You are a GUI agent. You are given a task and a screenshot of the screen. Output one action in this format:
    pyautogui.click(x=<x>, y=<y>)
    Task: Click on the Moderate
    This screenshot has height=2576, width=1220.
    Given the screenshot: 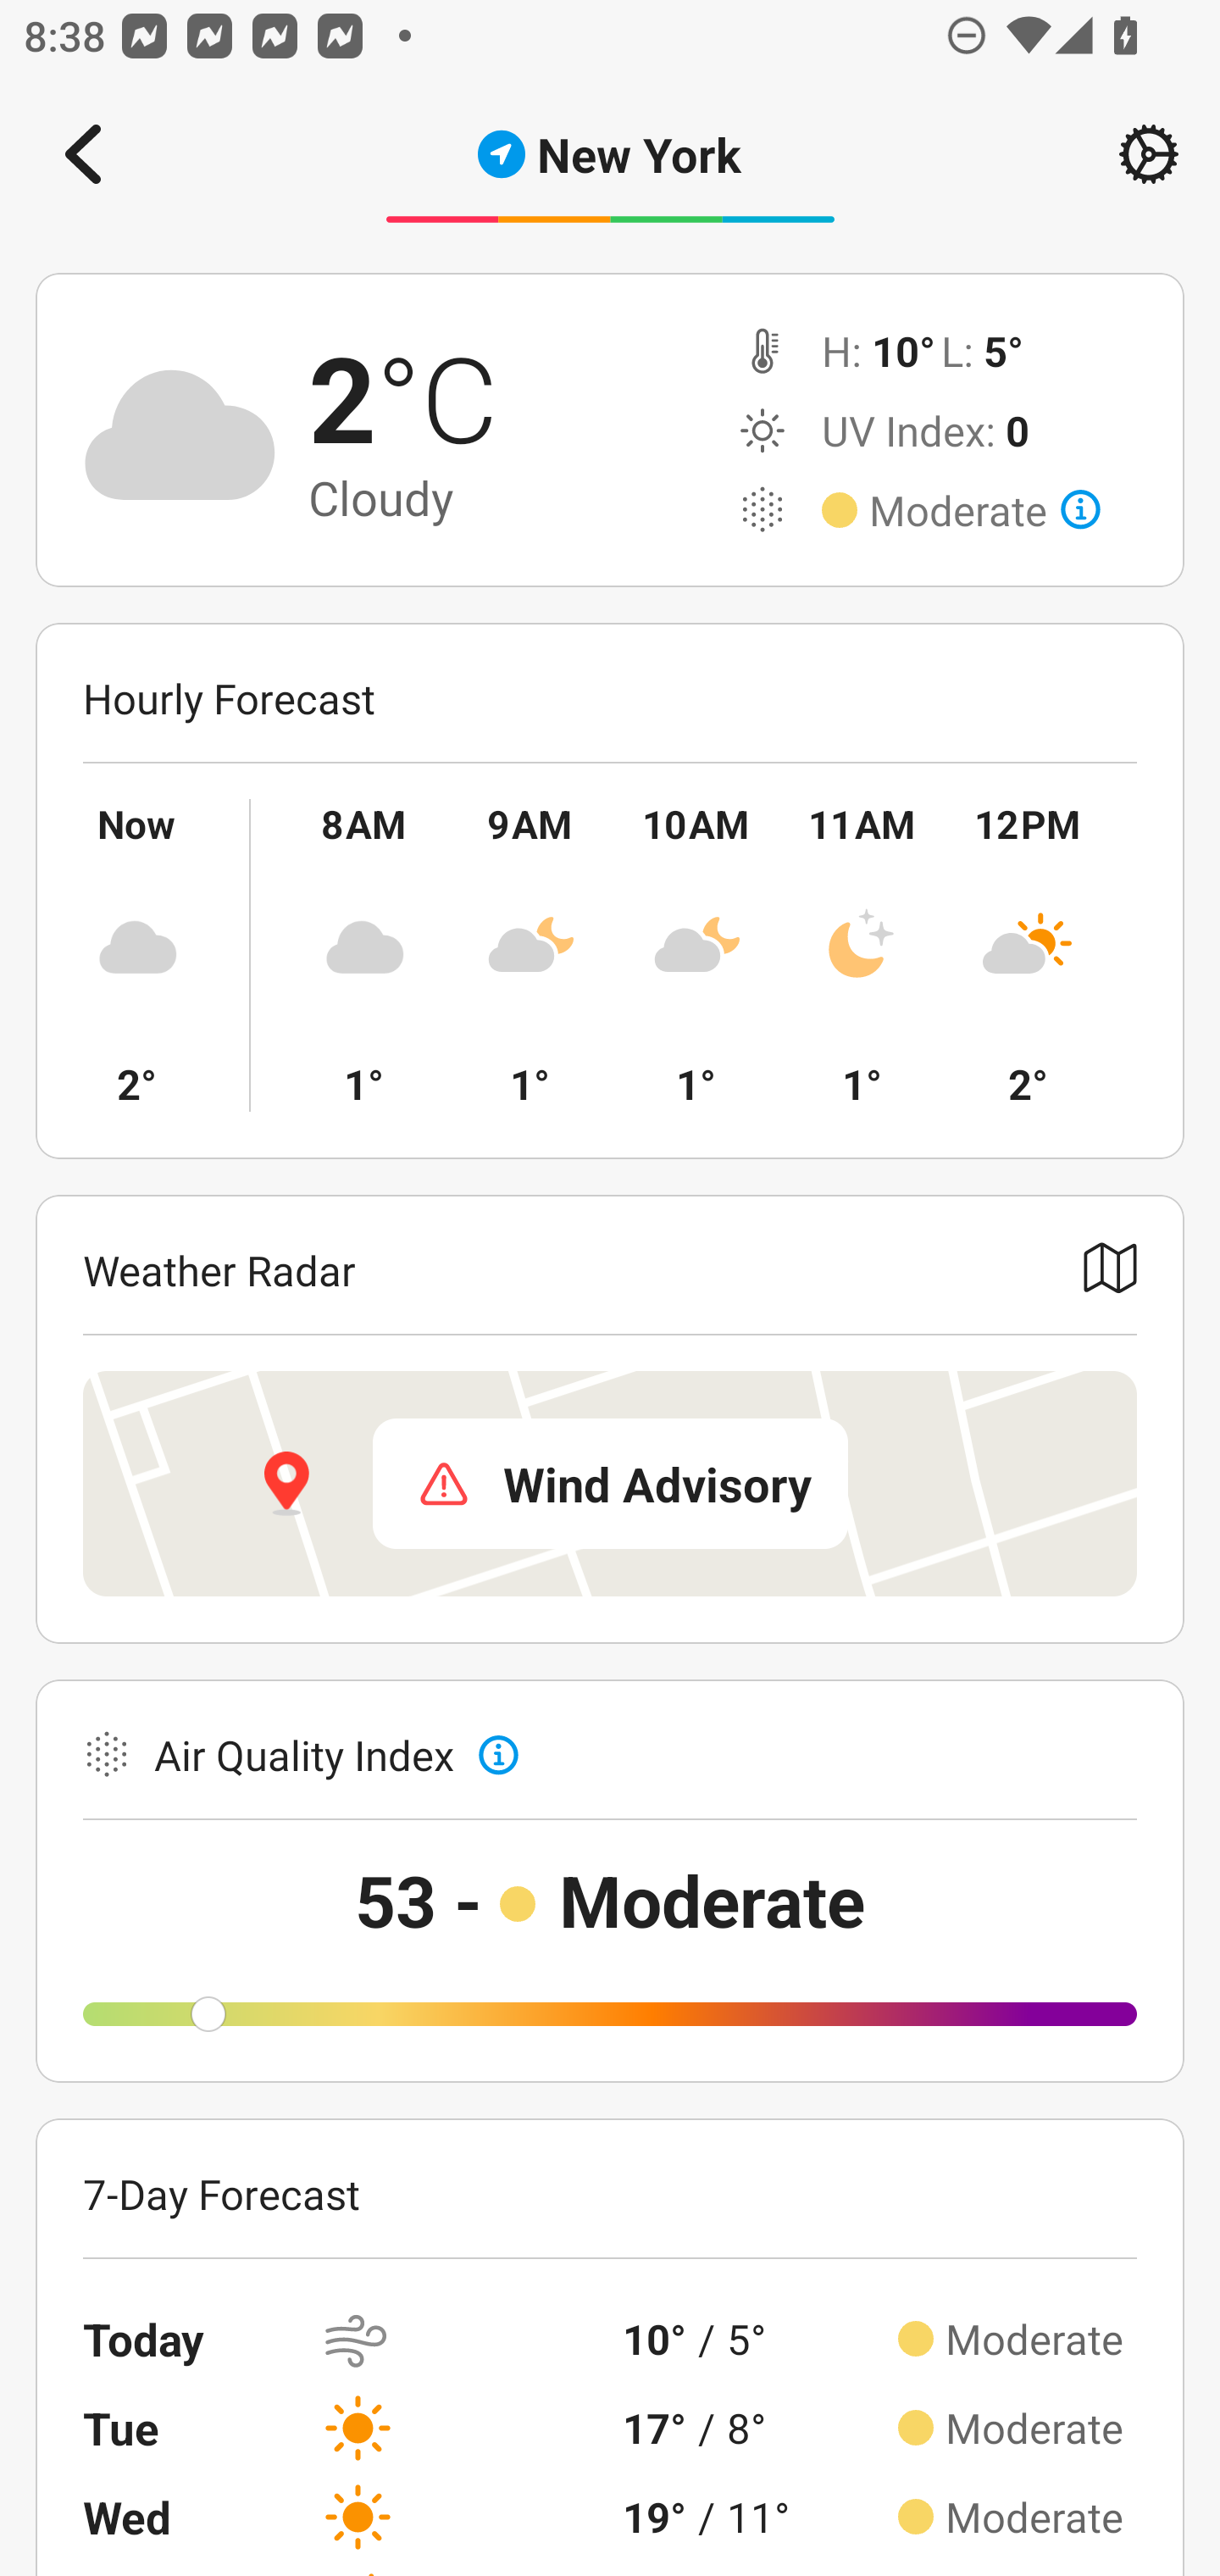 What is the action you would take?
    pyautogui.click(x=984, y=510)
    